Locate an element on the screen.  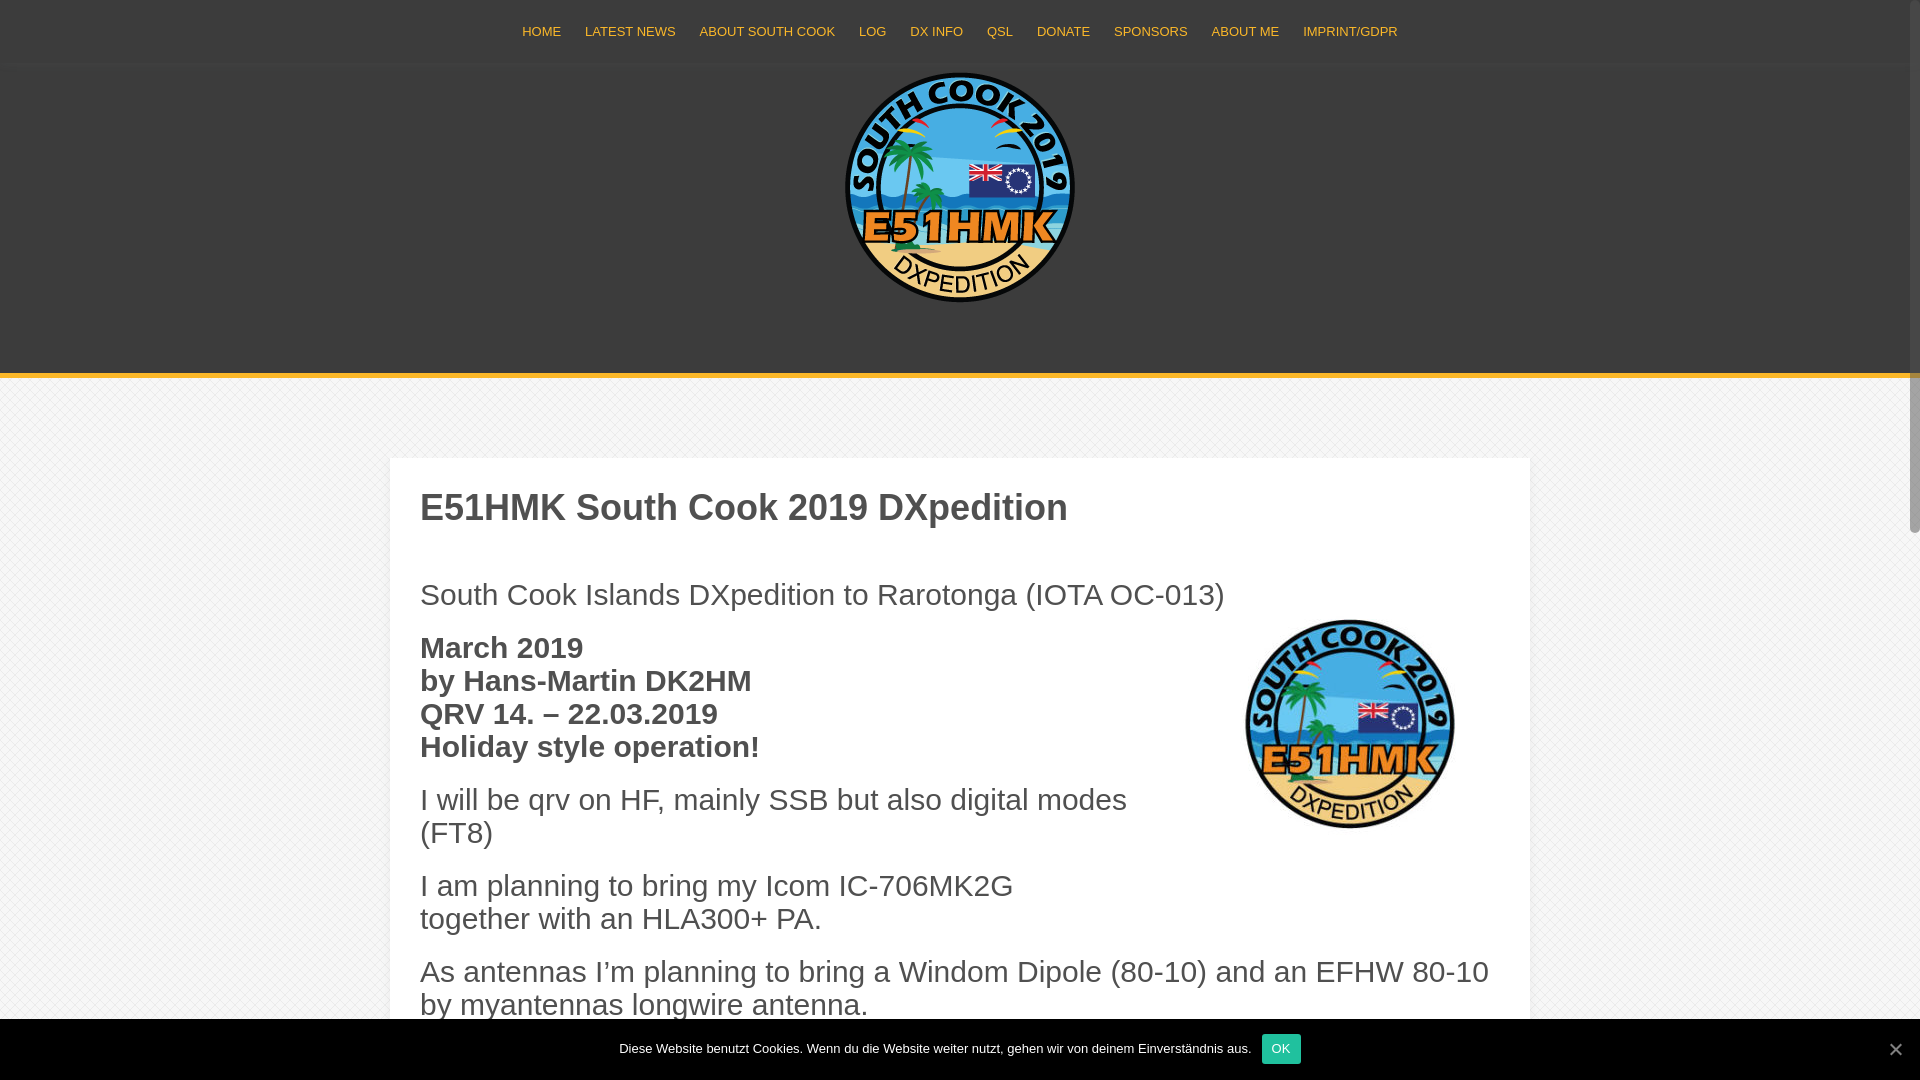
QSL is located at coordinates (1000, 32).